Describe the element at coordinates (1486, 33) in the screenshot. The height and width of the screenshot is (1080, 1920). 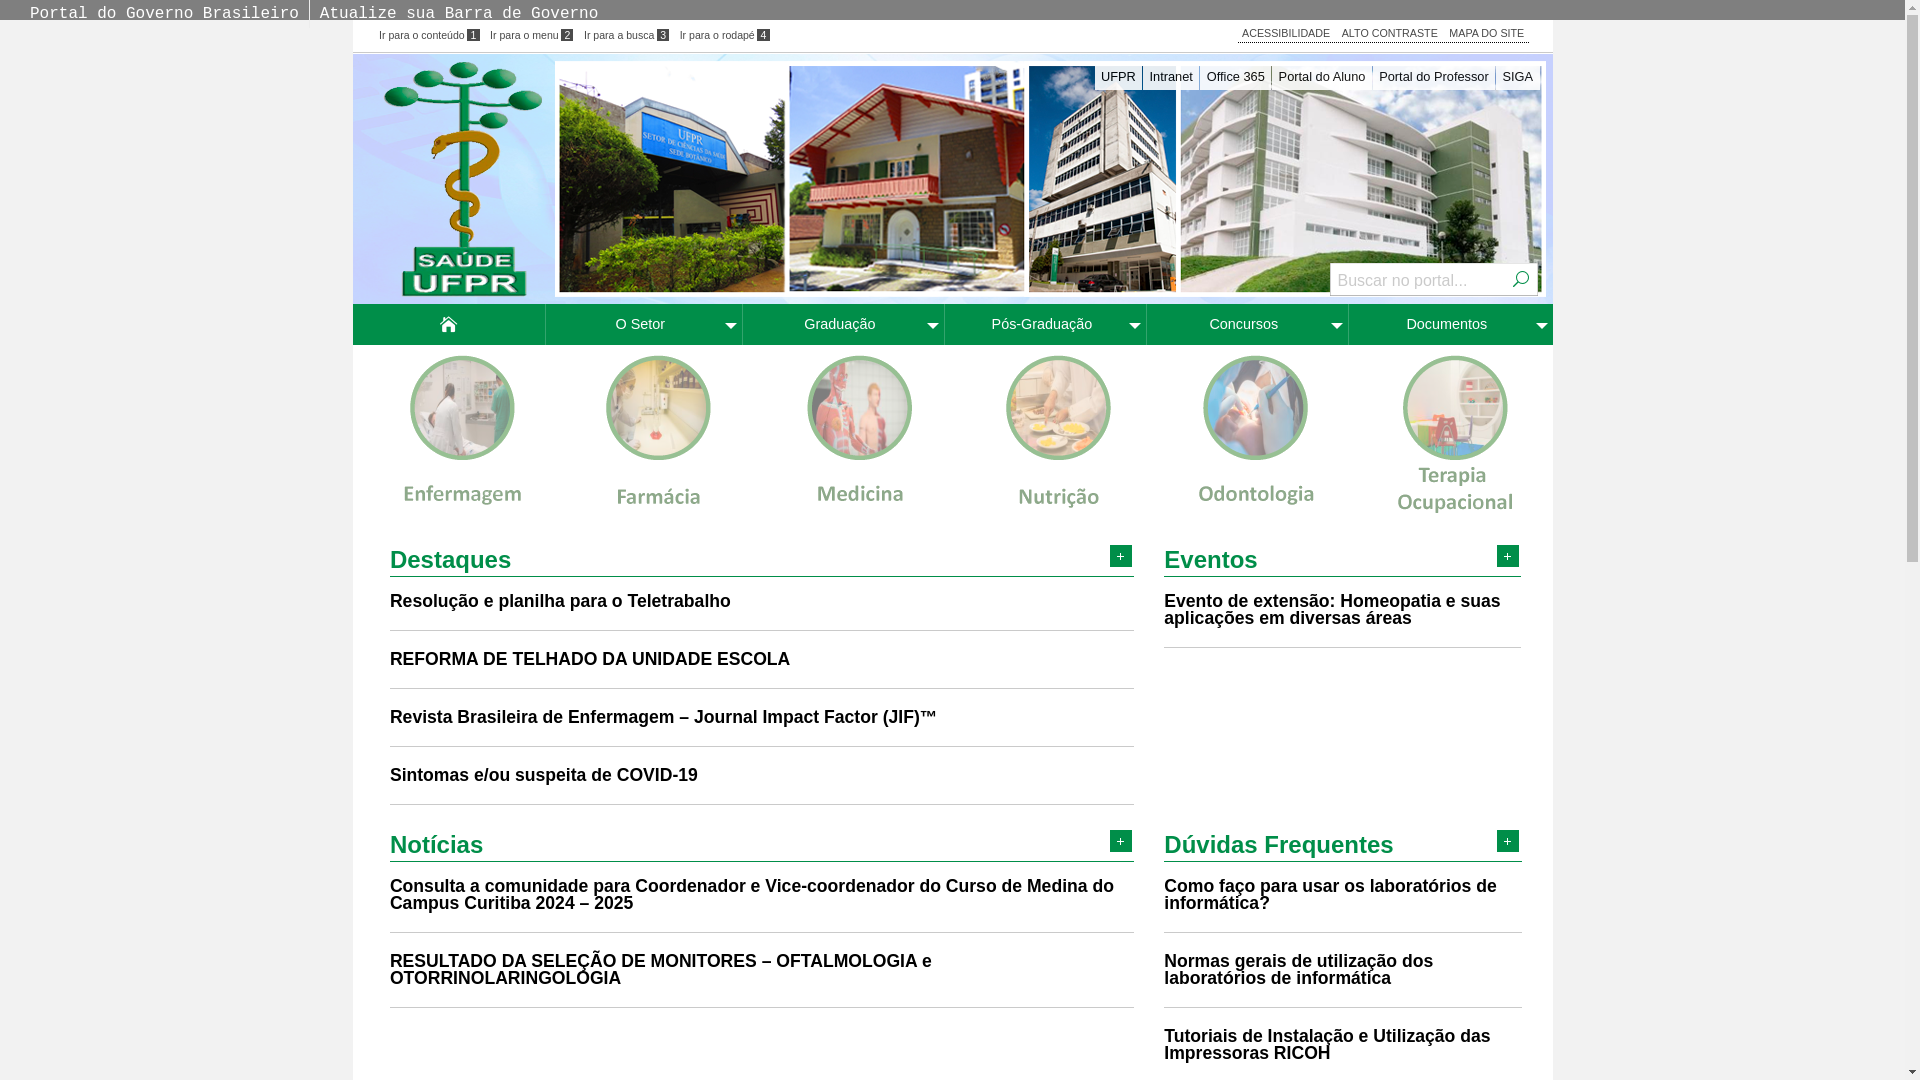
I see `MAPA DO SITE` at that location.